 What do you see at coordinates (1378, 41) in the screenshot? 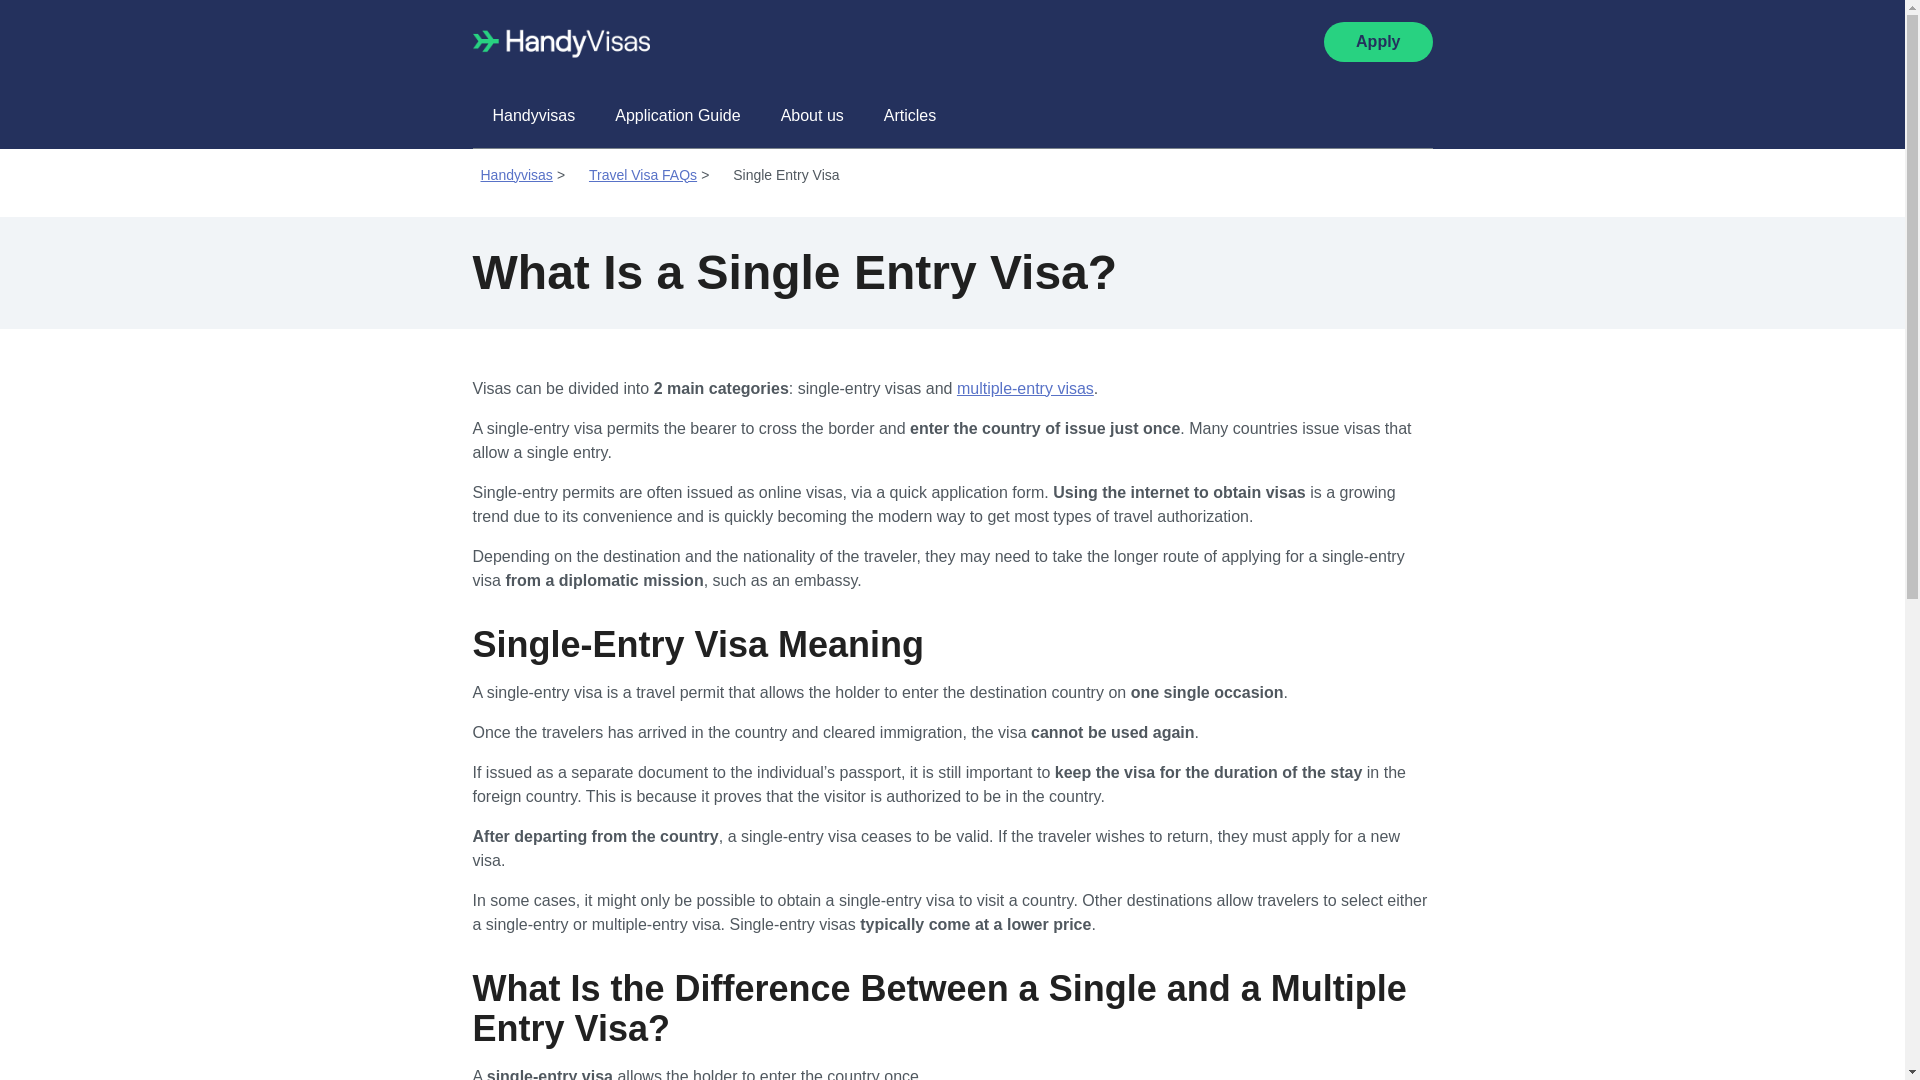
I see `Apply` at bounding box center [1378, 41].